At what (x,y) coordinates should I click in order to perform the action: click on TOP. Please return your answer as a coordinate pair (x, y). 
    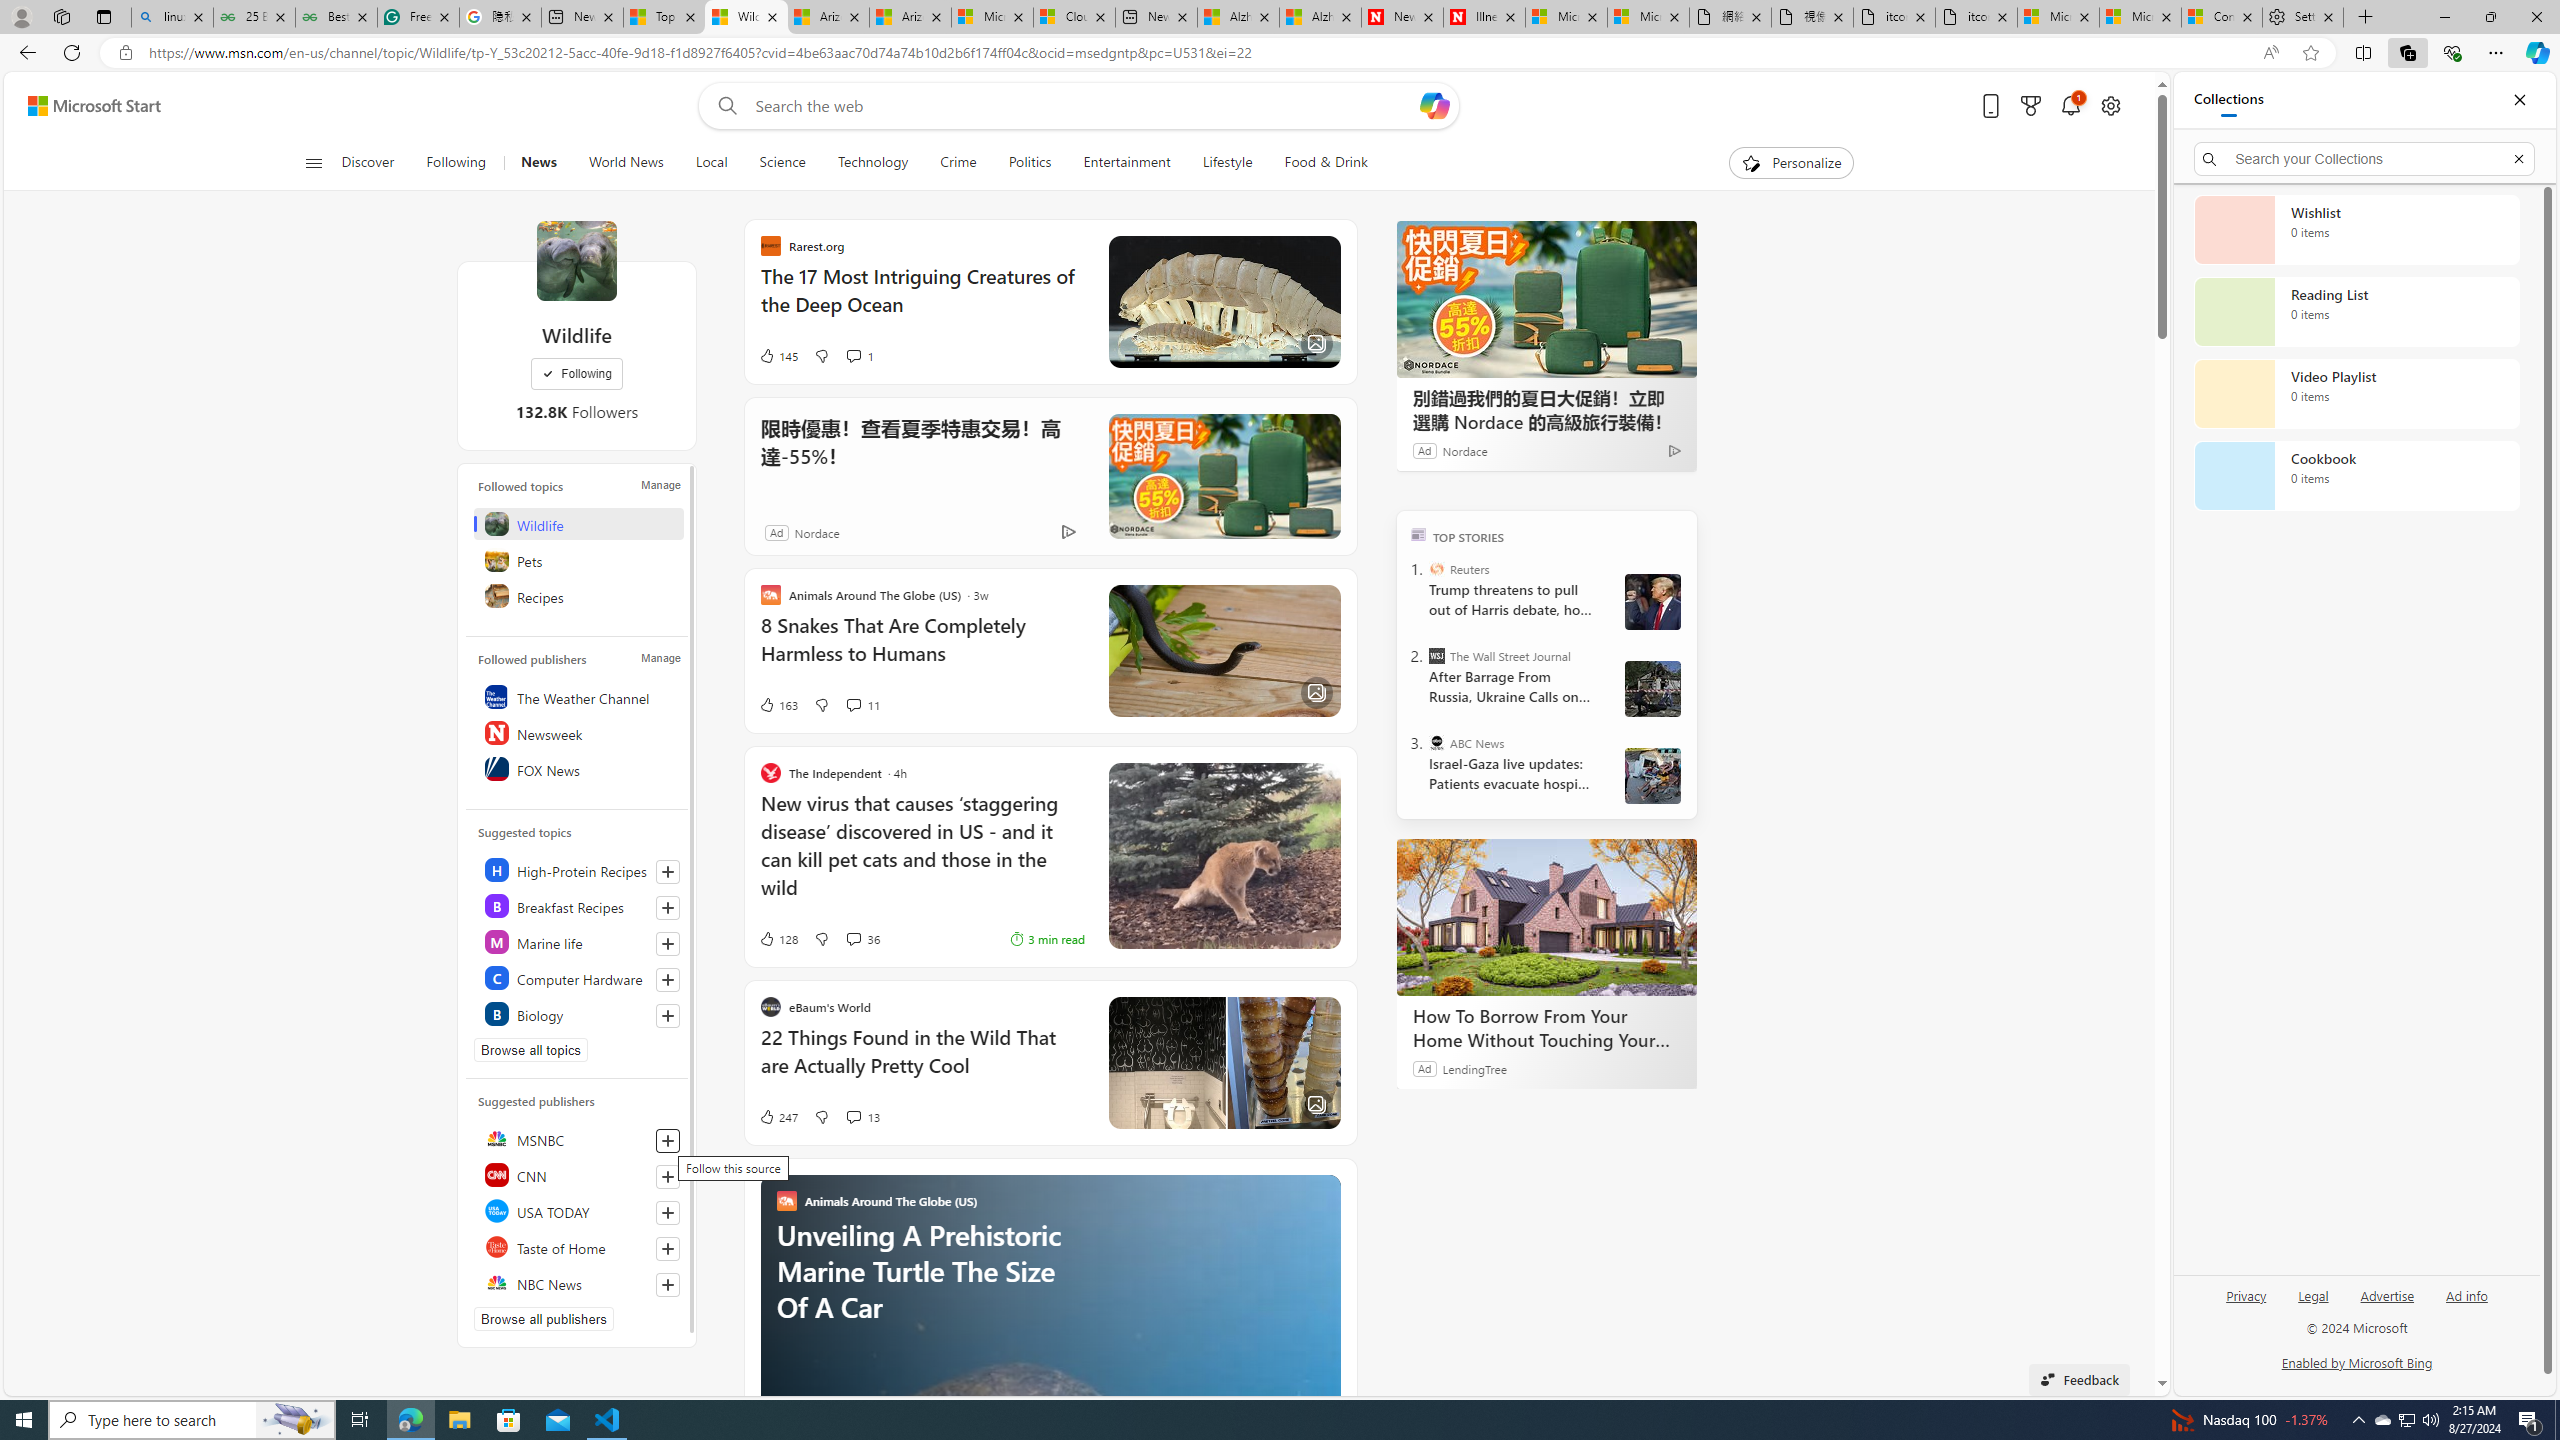
    Looking at the image, I should click on (1418, 533).